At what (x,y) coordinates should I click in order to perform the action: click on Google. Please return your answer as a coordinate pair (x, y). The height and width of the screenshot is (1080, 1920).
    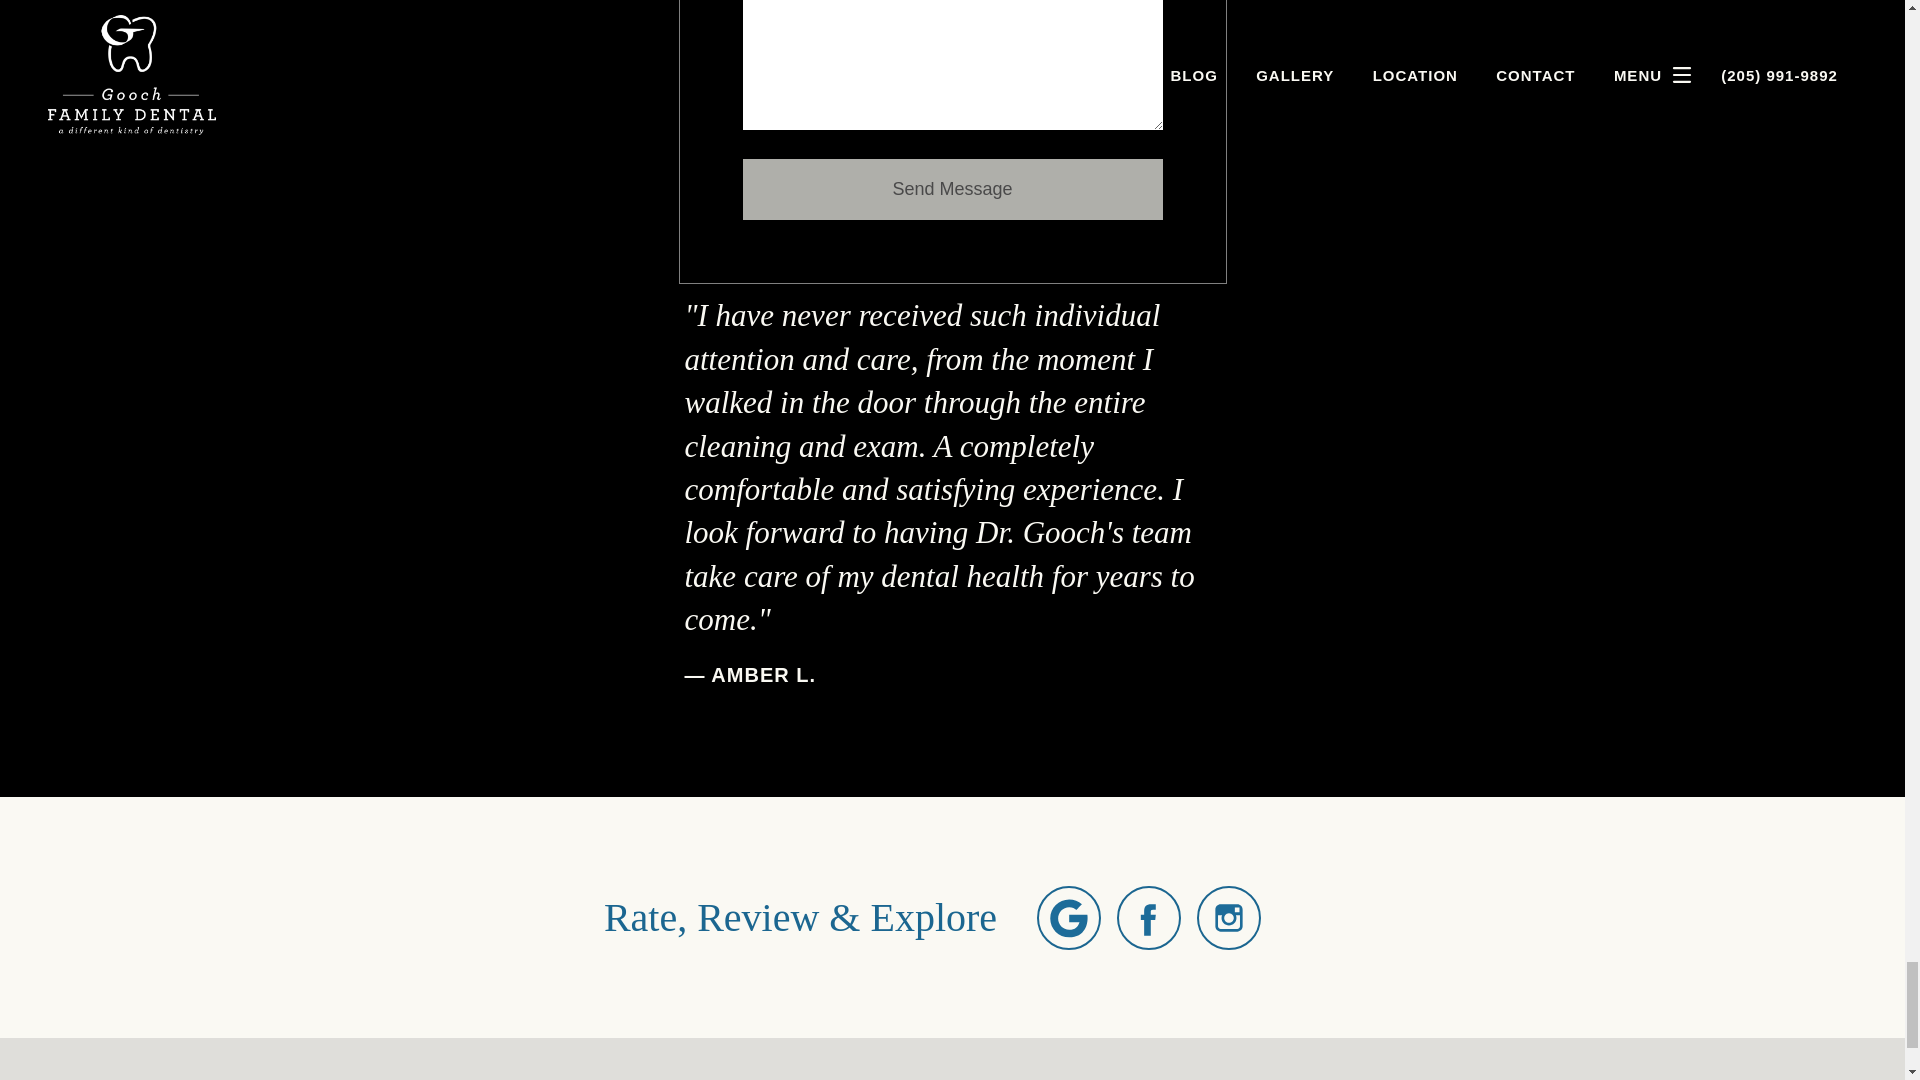
    Looking at the image, I should click on (1068, 918).